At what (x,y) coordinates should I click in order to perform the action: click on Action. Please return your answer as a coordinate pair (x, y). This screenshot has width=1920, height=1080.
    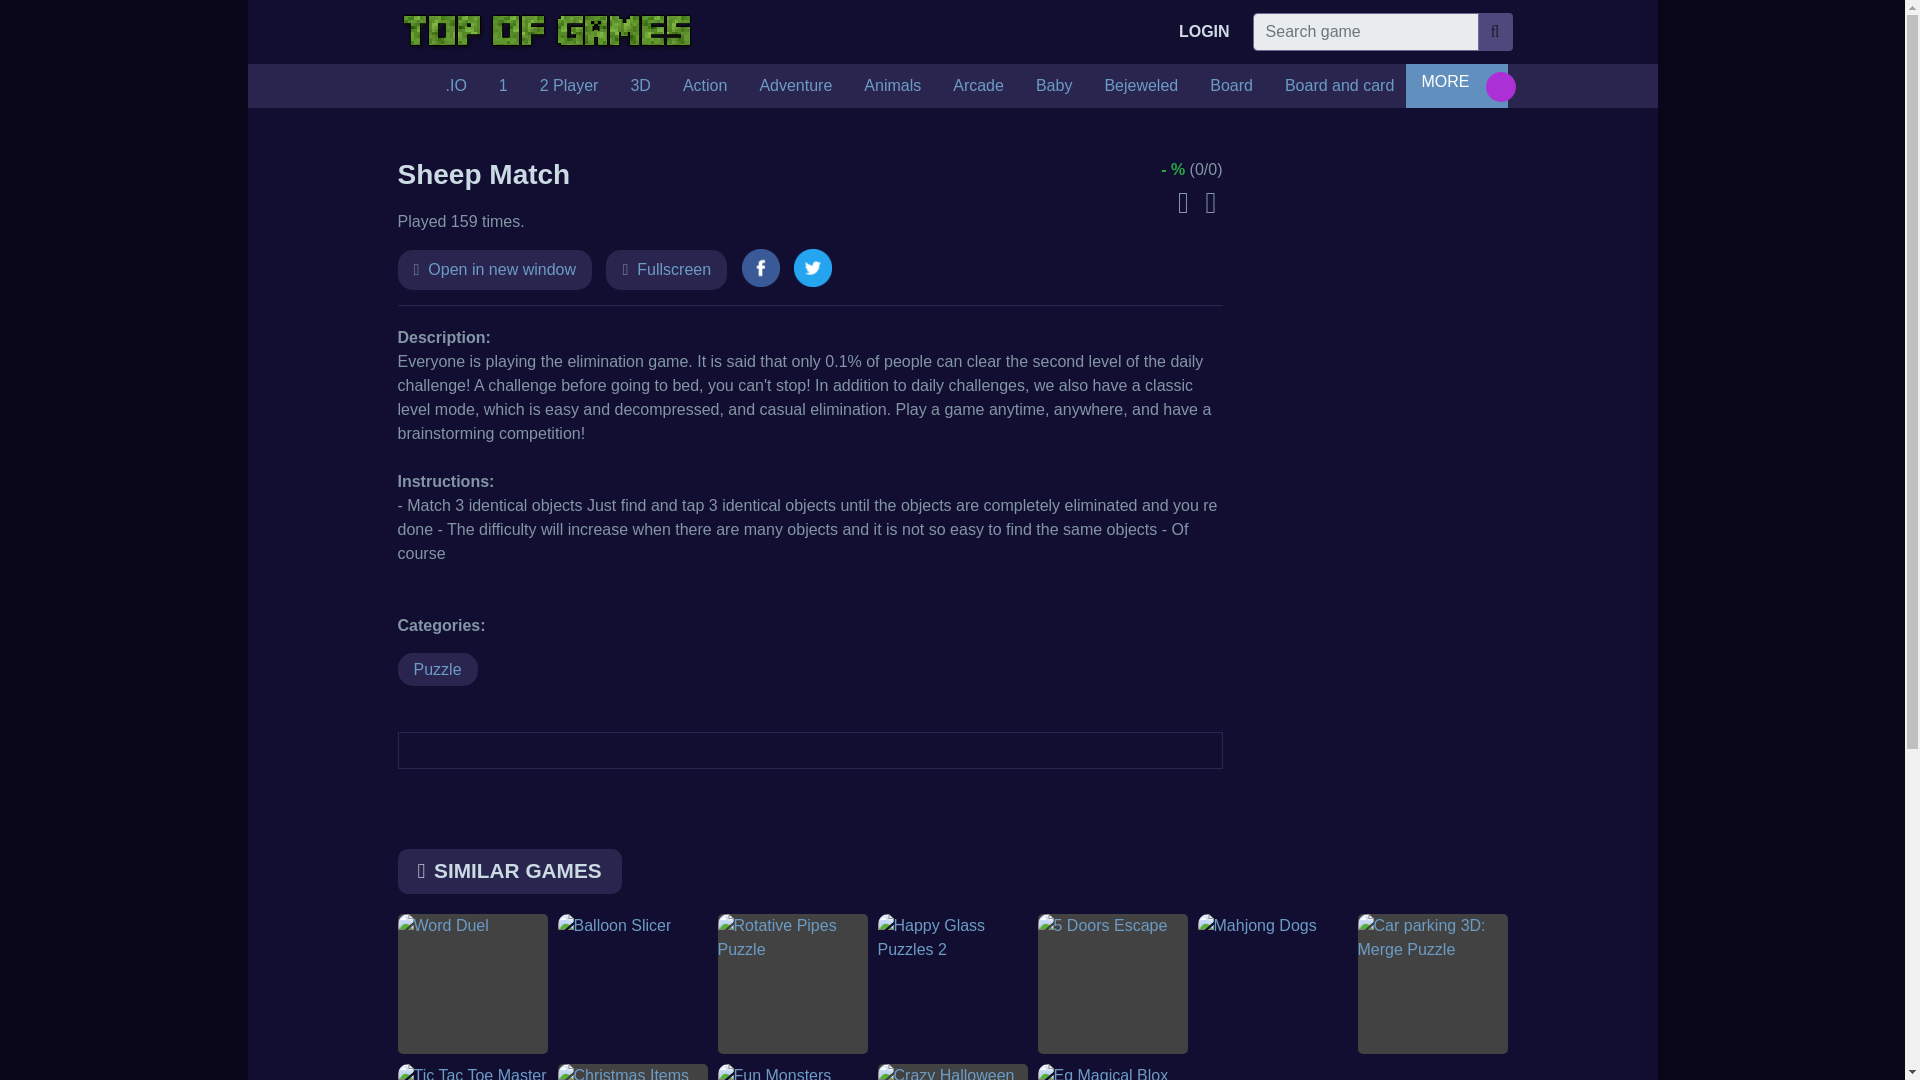
    Looking at the image, I should click on (704, 85).